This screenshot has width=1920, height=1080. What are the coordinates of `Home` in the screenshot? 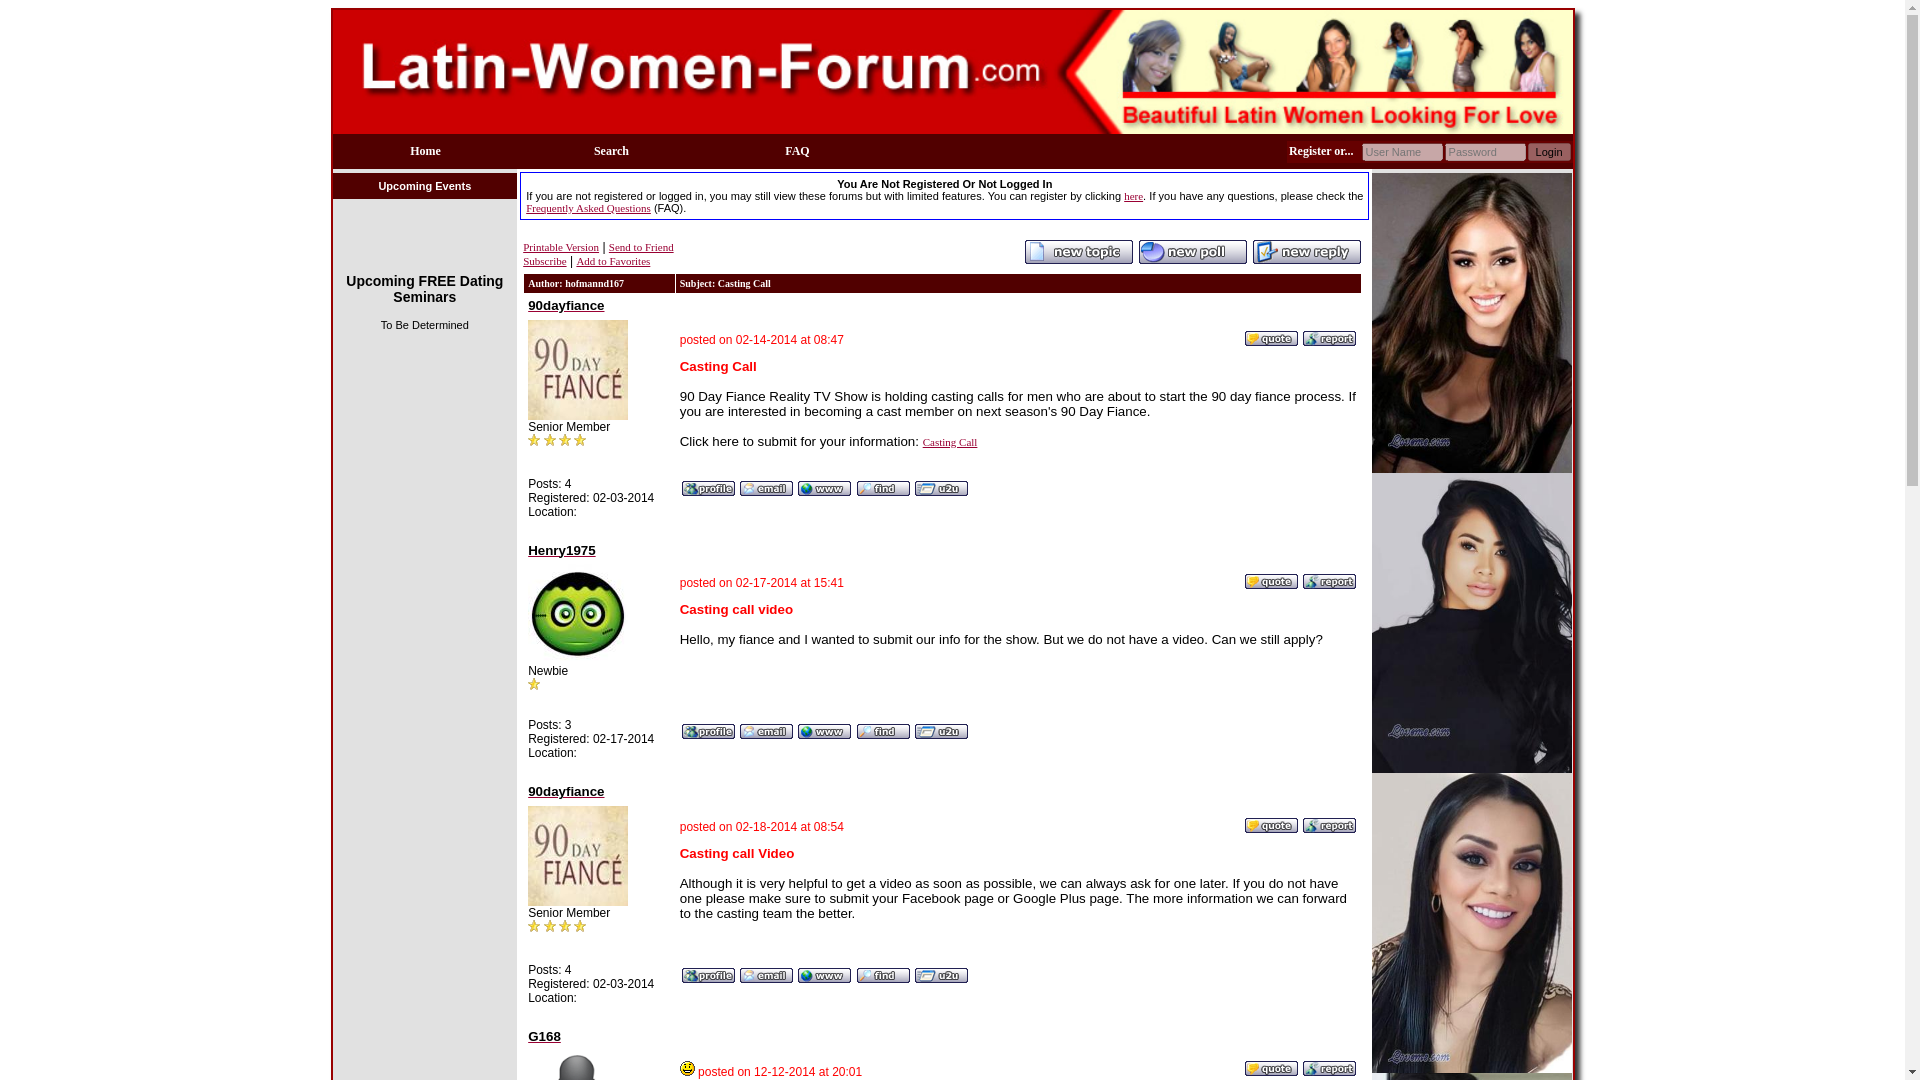 It's located at (426, 150).